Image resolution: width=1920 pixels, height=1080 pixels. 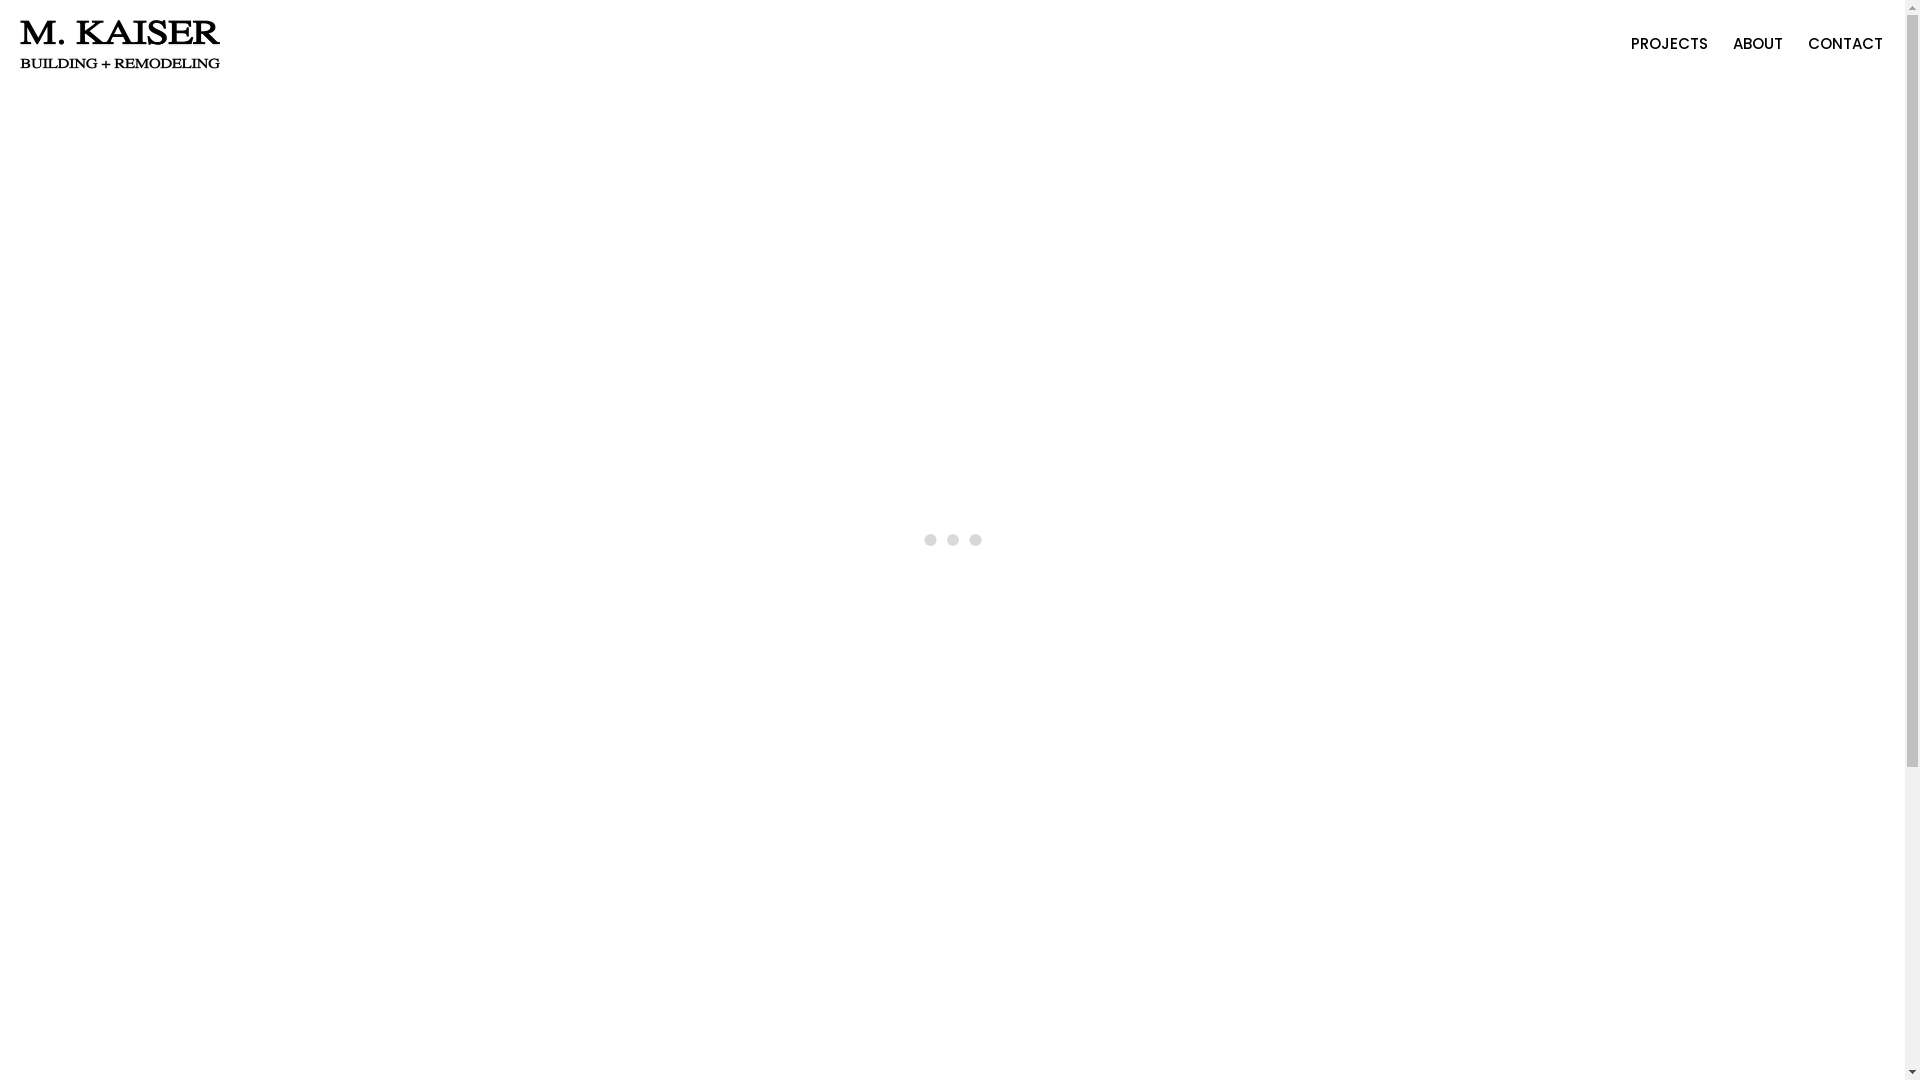 What do you see at coordinates (1846, 45) in the screenshot?
I see `CONTACT` at bounding box center [1846, 45].